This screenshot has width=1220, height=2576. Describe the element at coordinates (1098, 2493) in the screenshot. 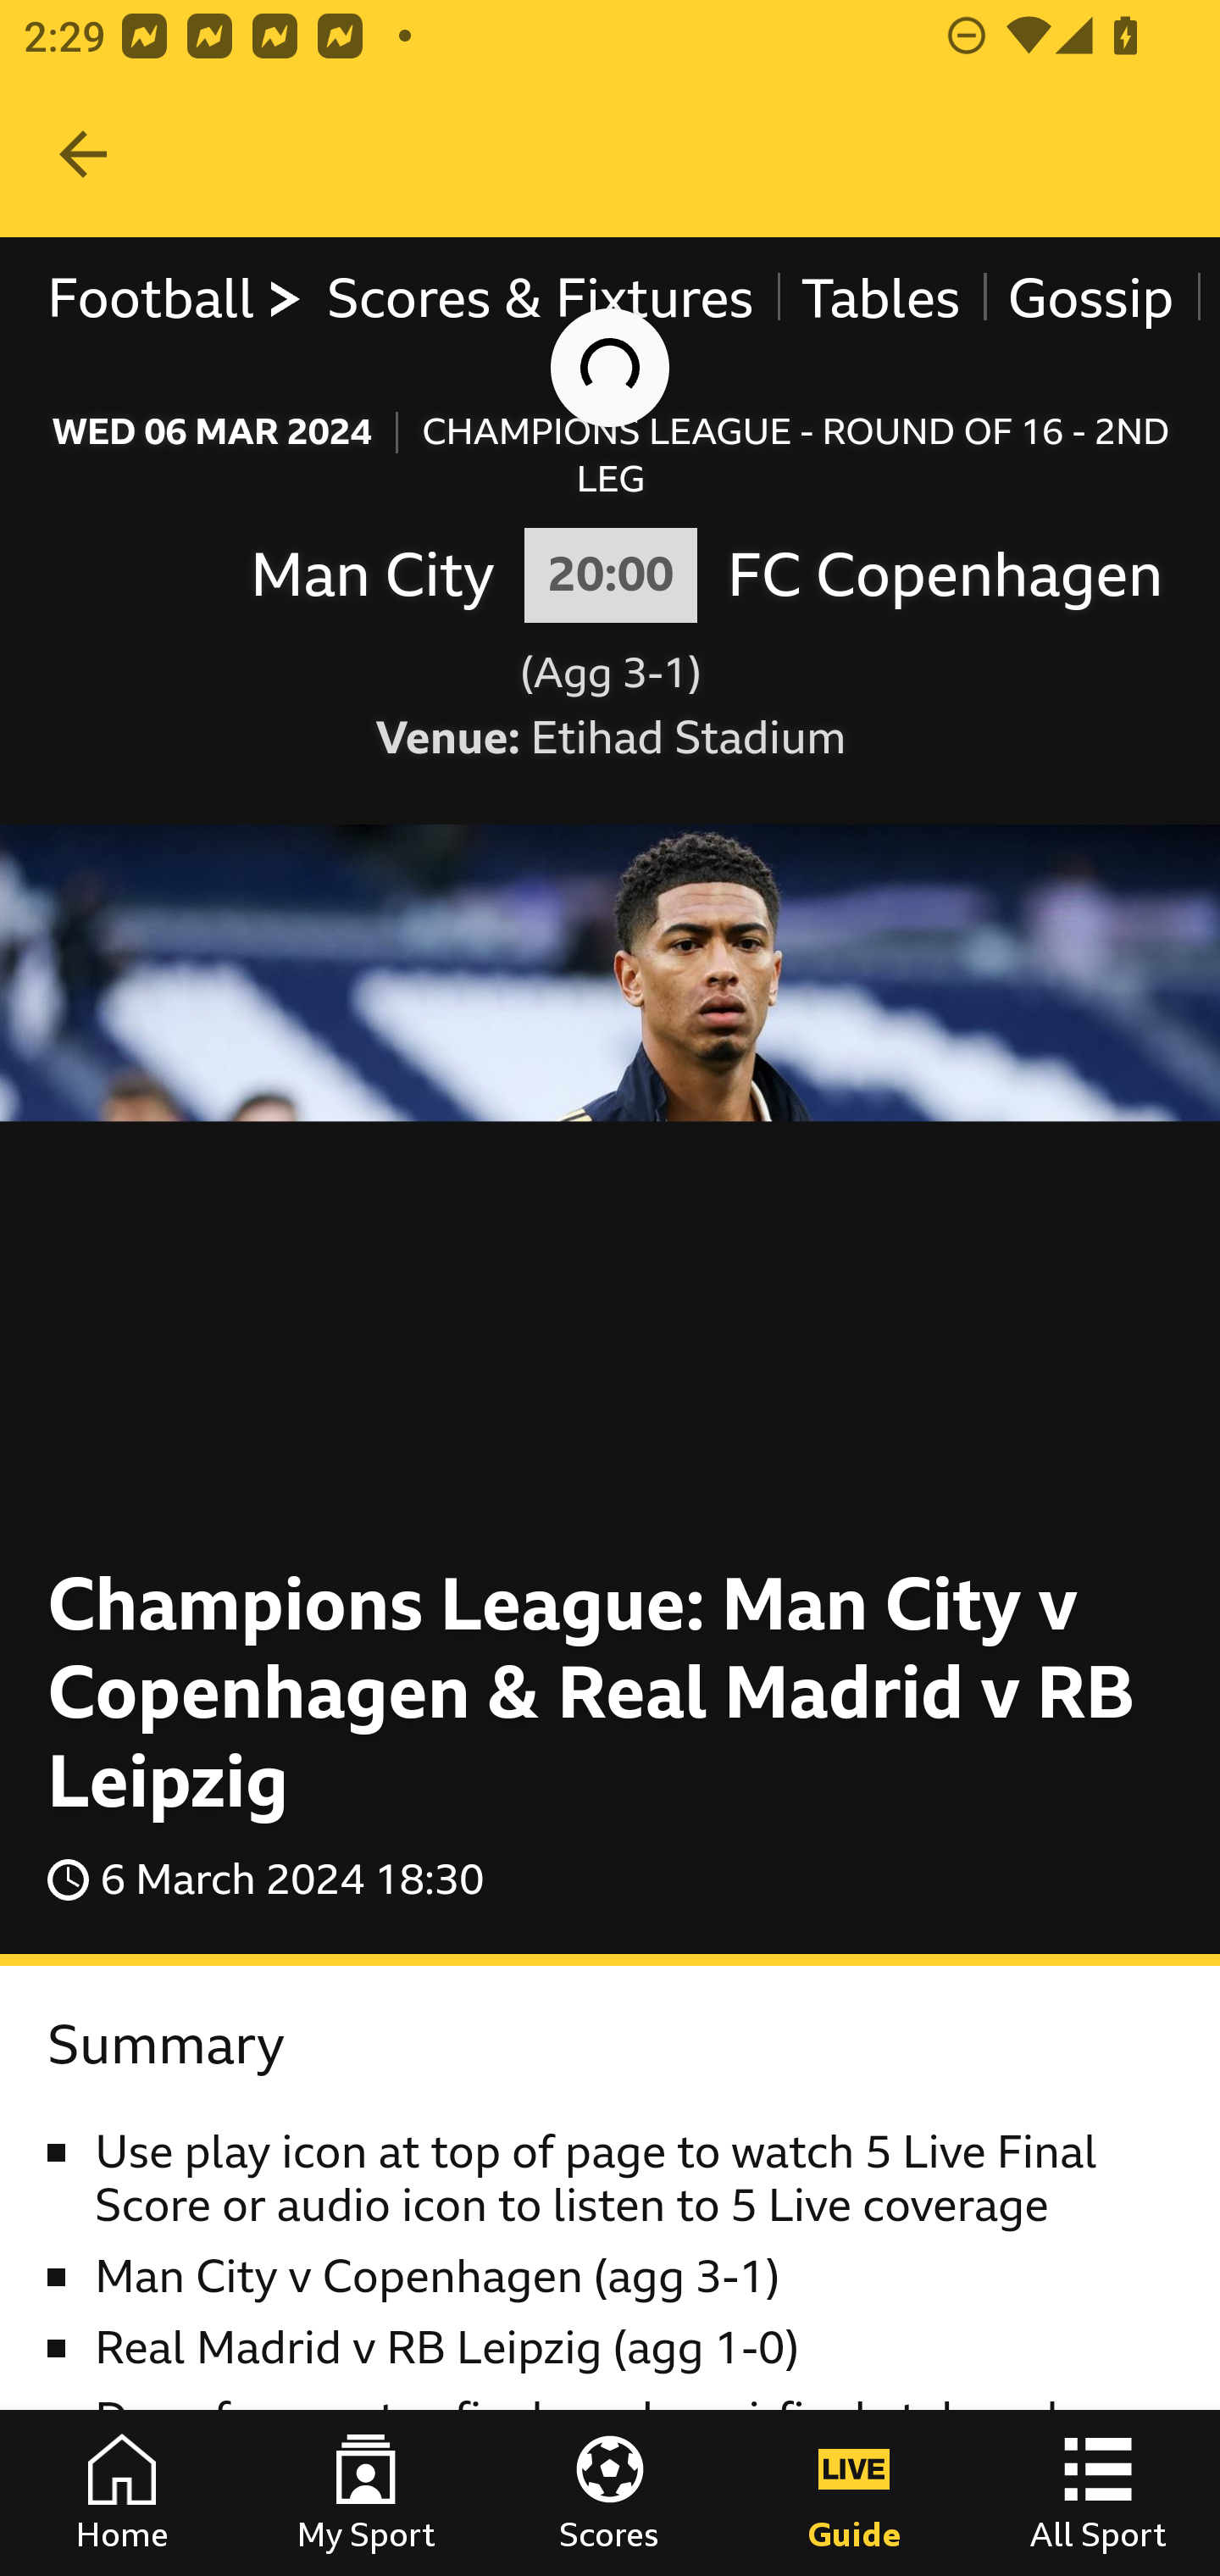

I see `All Sport` at that location.